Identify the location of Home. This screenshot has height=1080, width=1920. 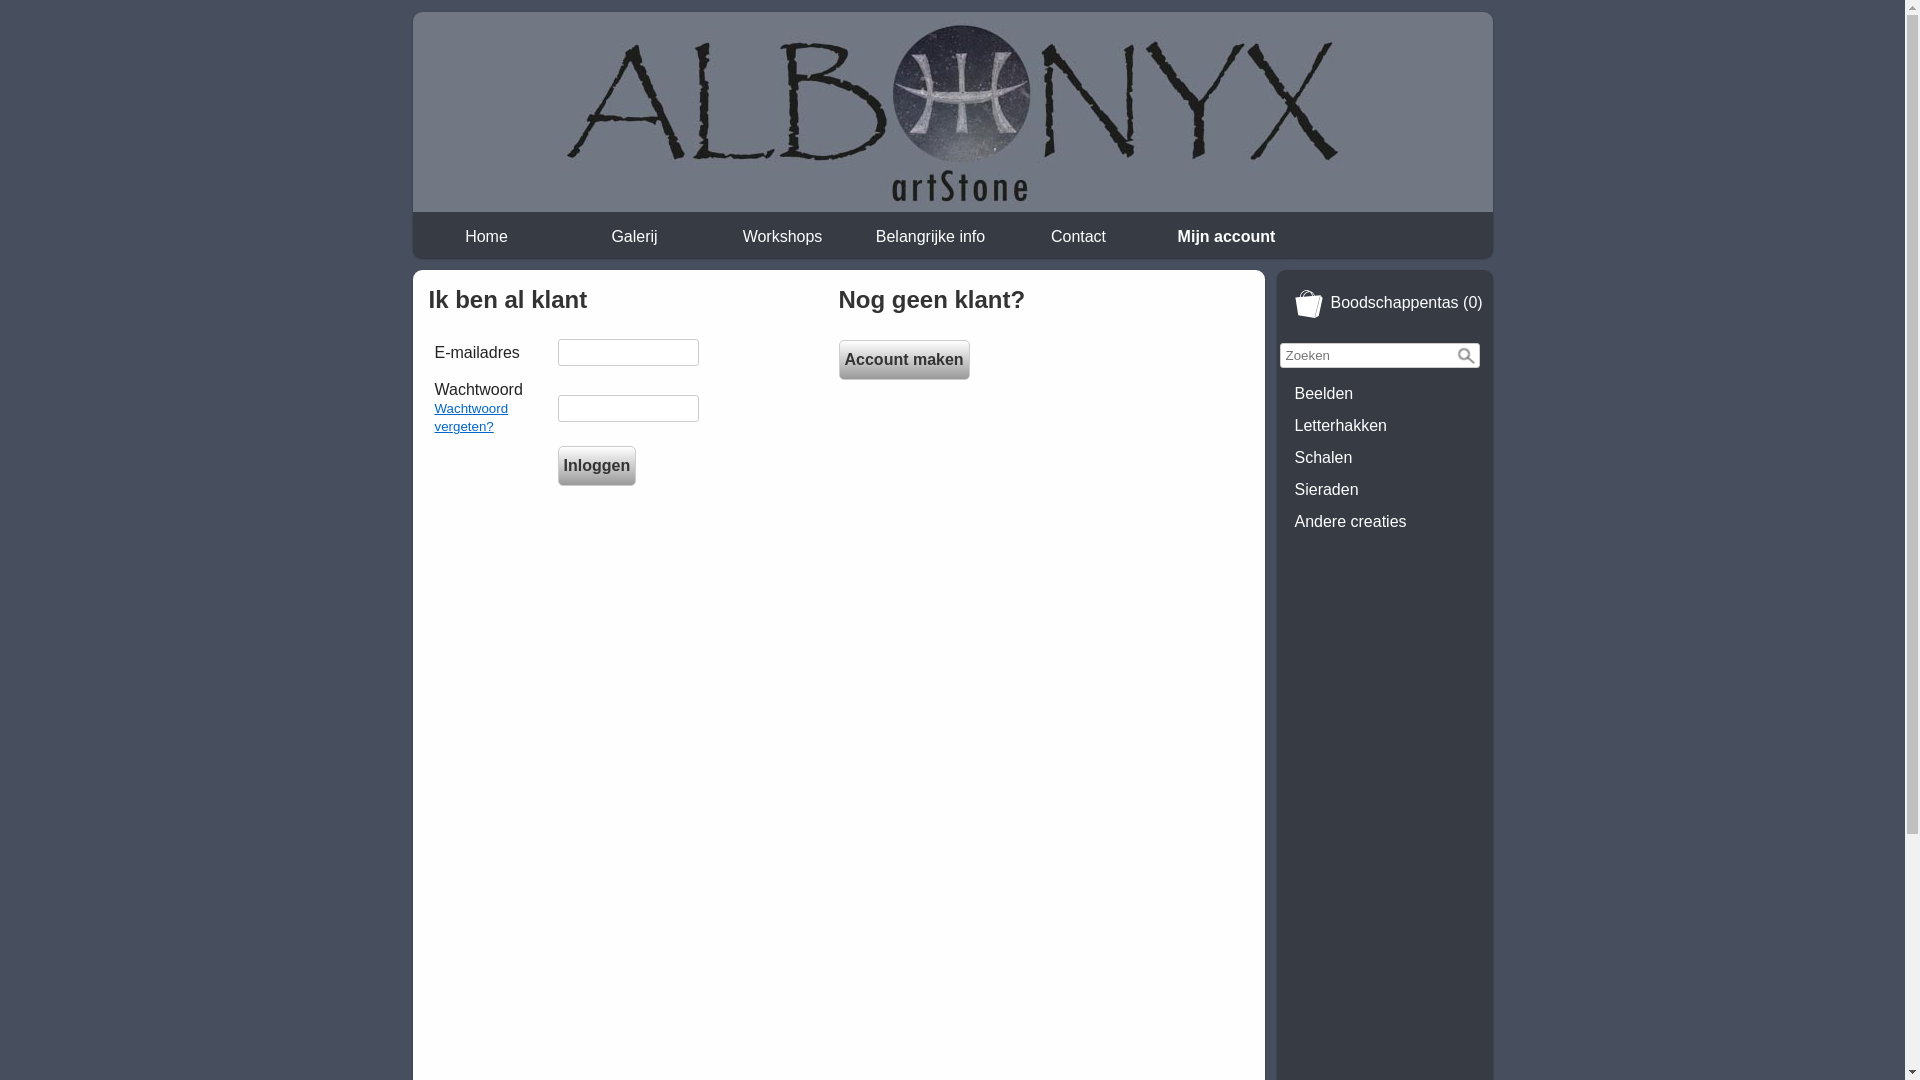
(487, 237).